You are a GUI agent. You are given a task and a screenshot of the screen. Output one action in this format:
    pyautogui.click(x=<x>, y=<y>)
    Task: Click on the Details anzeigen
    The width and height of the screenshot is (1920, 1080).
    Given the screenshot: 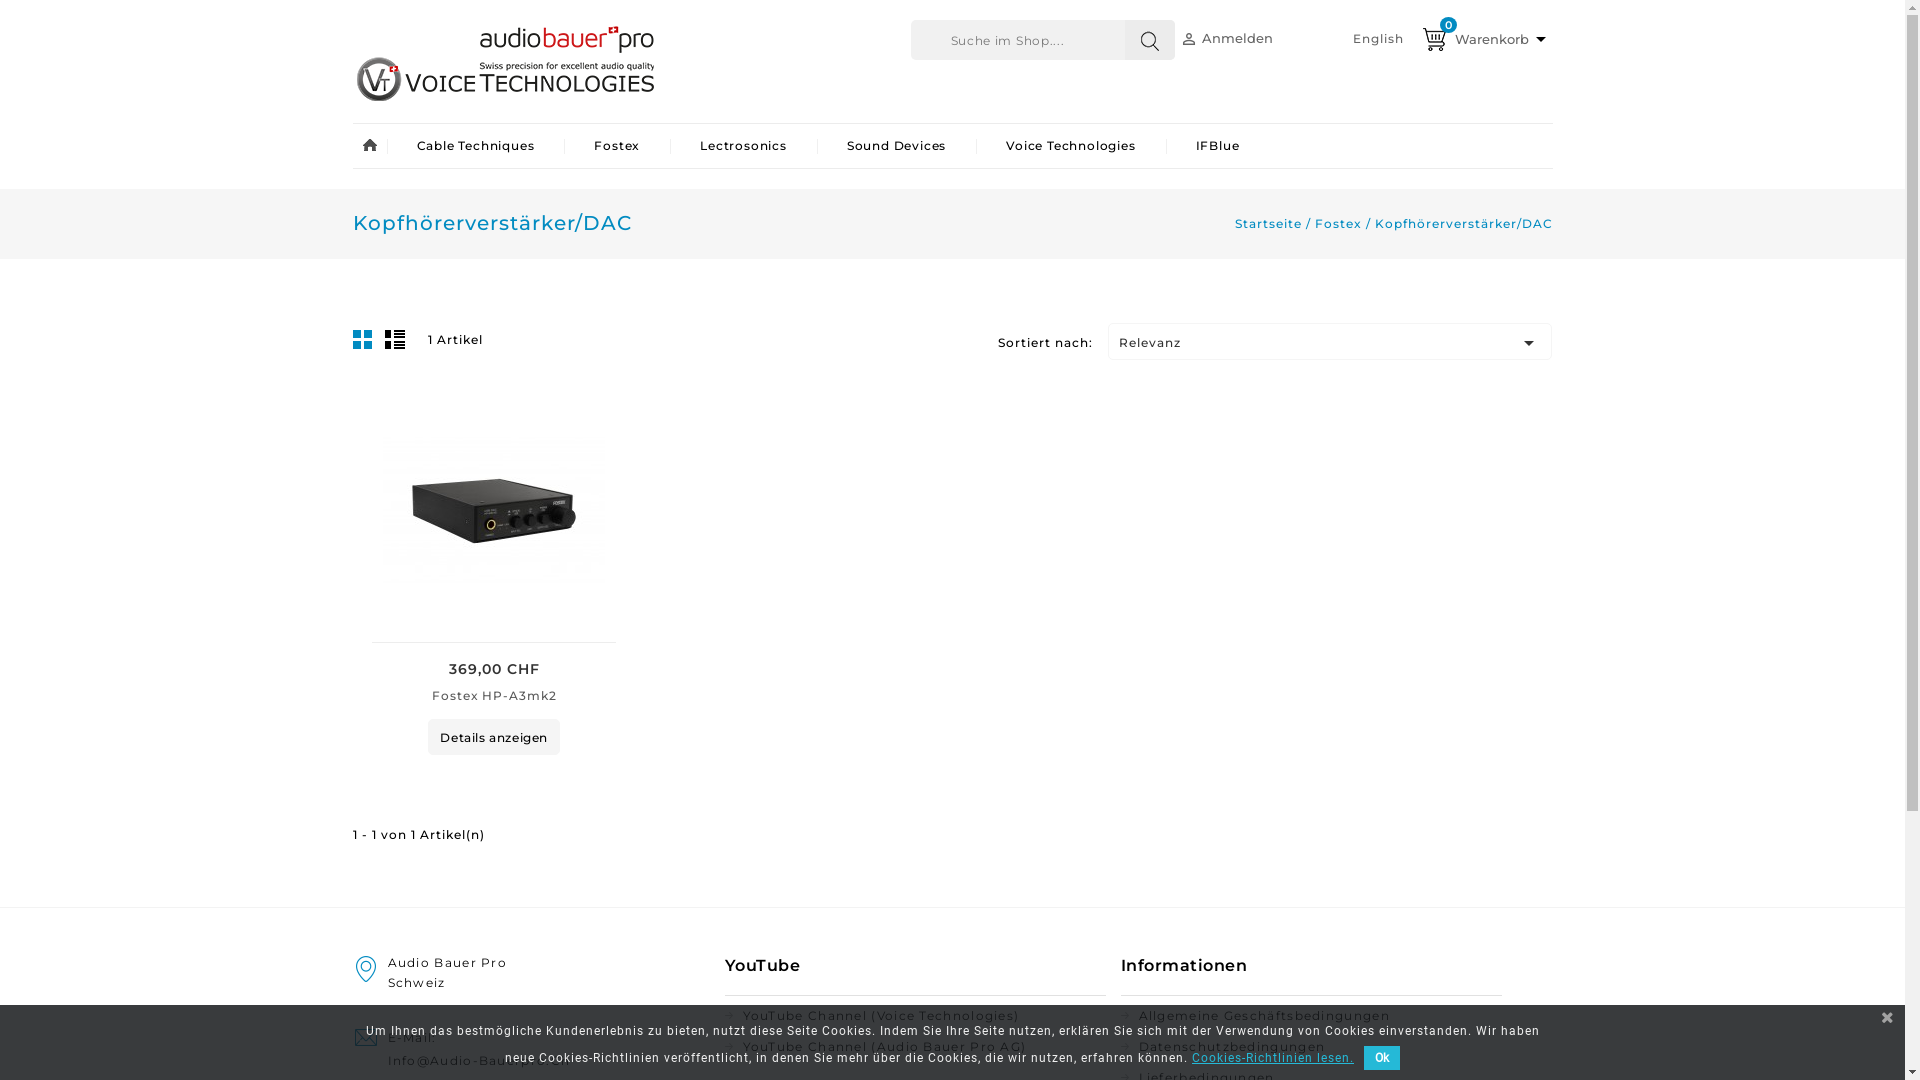 What is the action you would take?
    pyautogui.click(x=494, y=737)
    